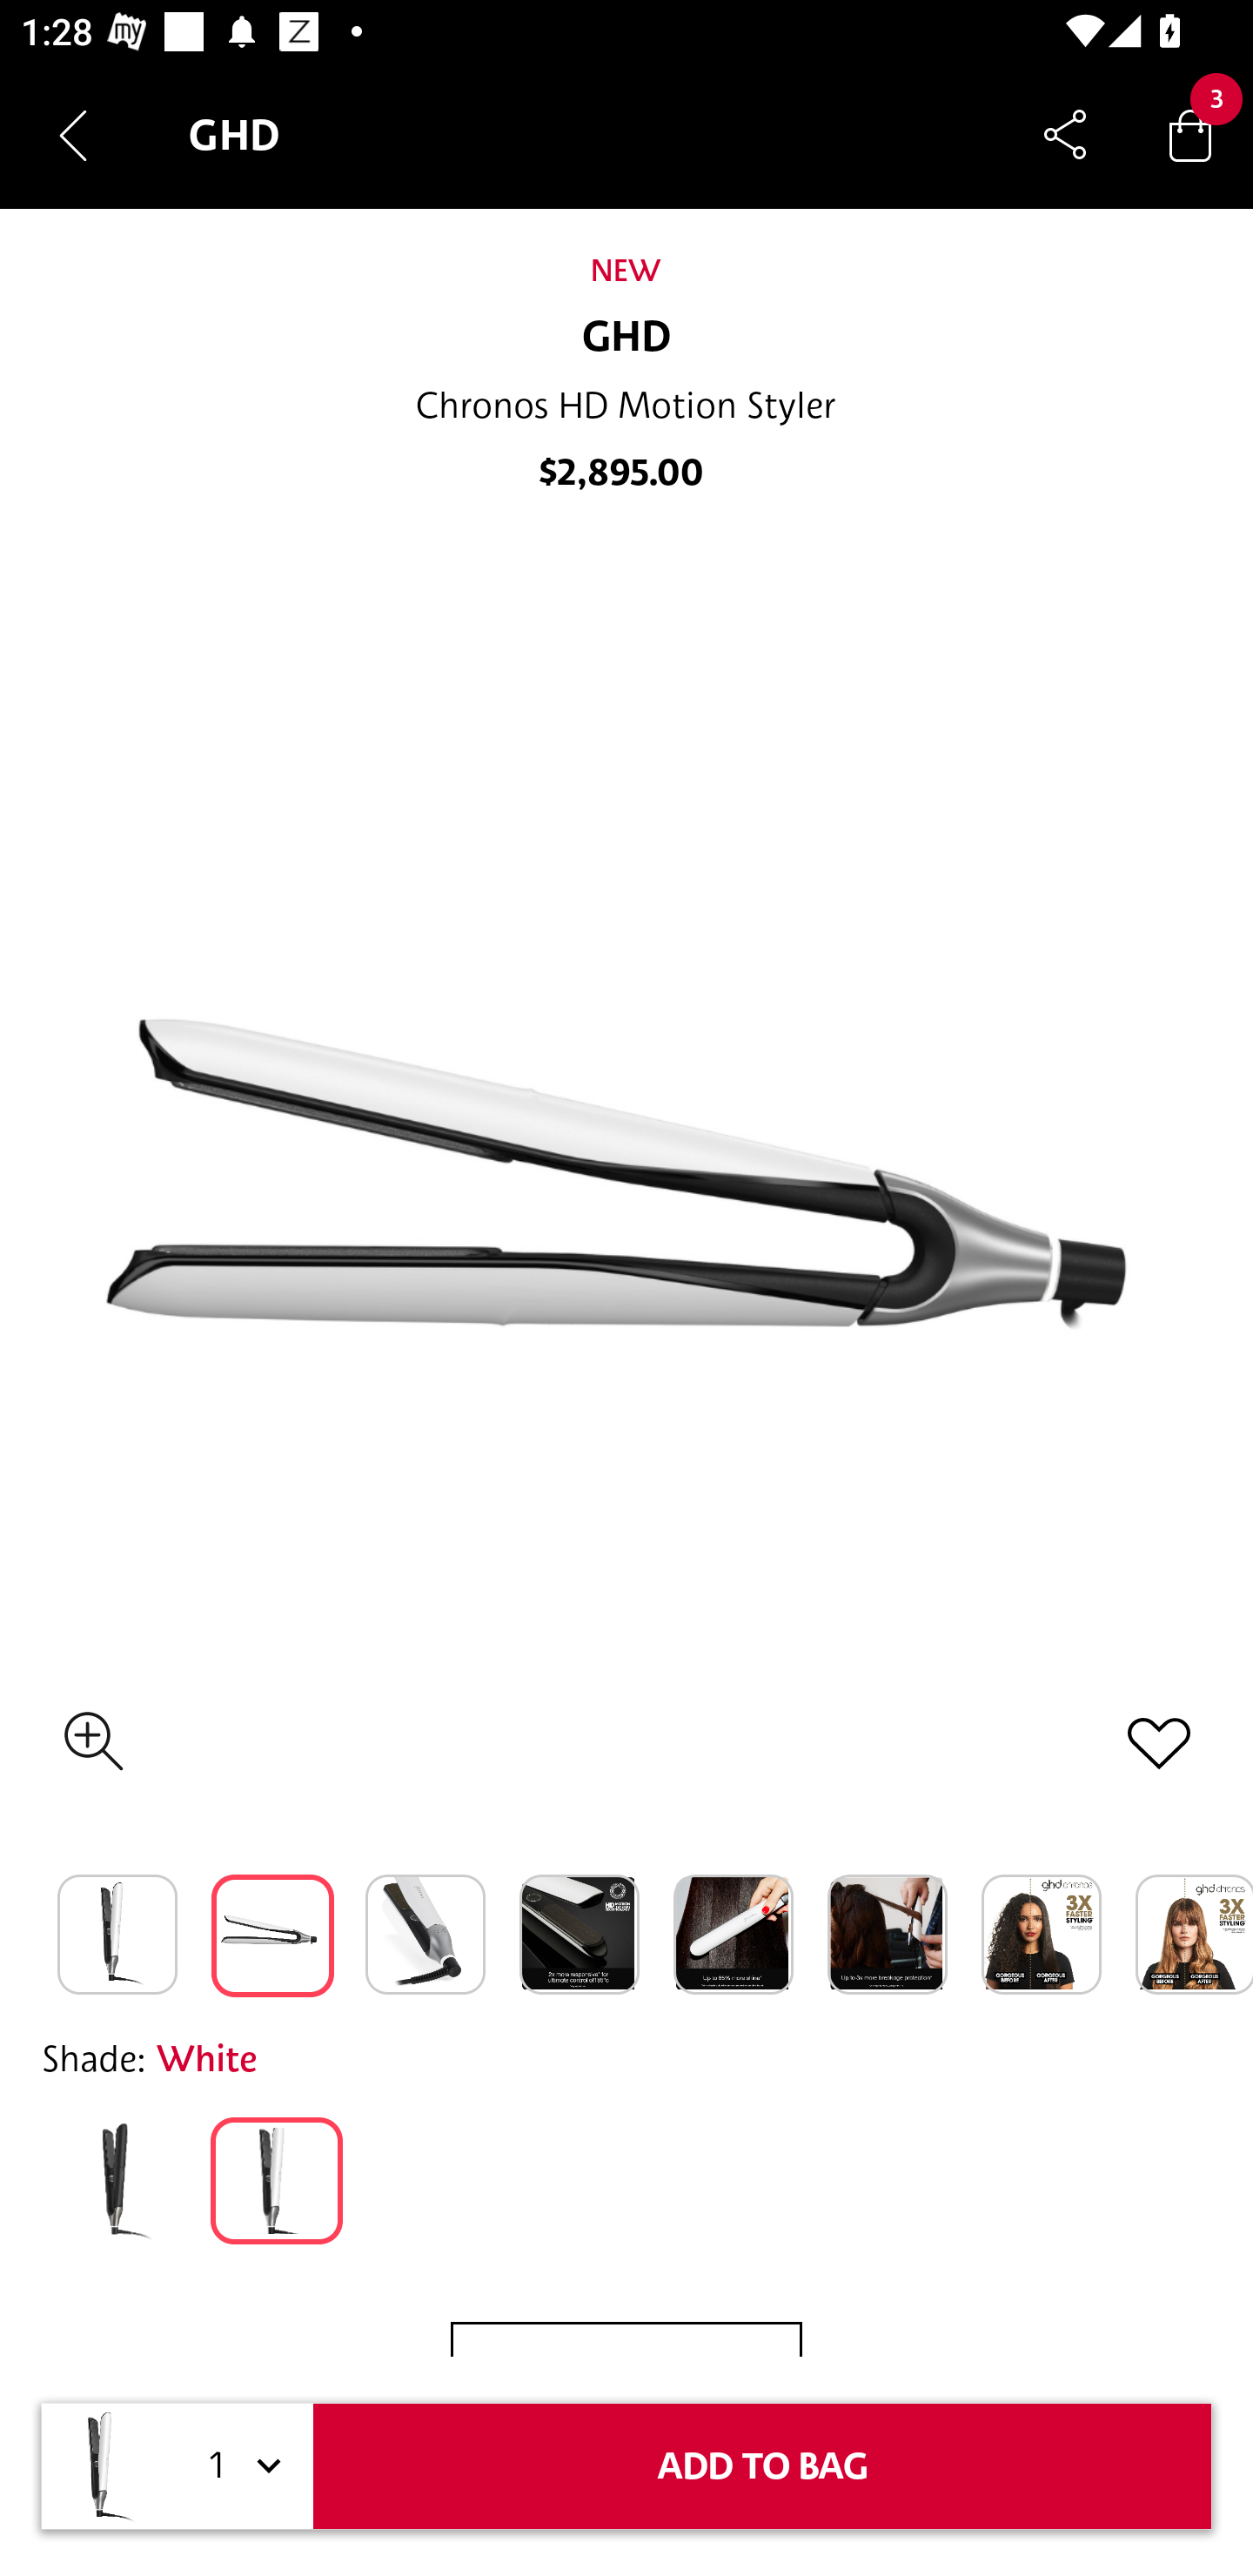 This screenshot has height=2576, width=1253. Describe the element at coordinates (762, 2466) in the screenshot. I see `ADD TO BAG` at that location.